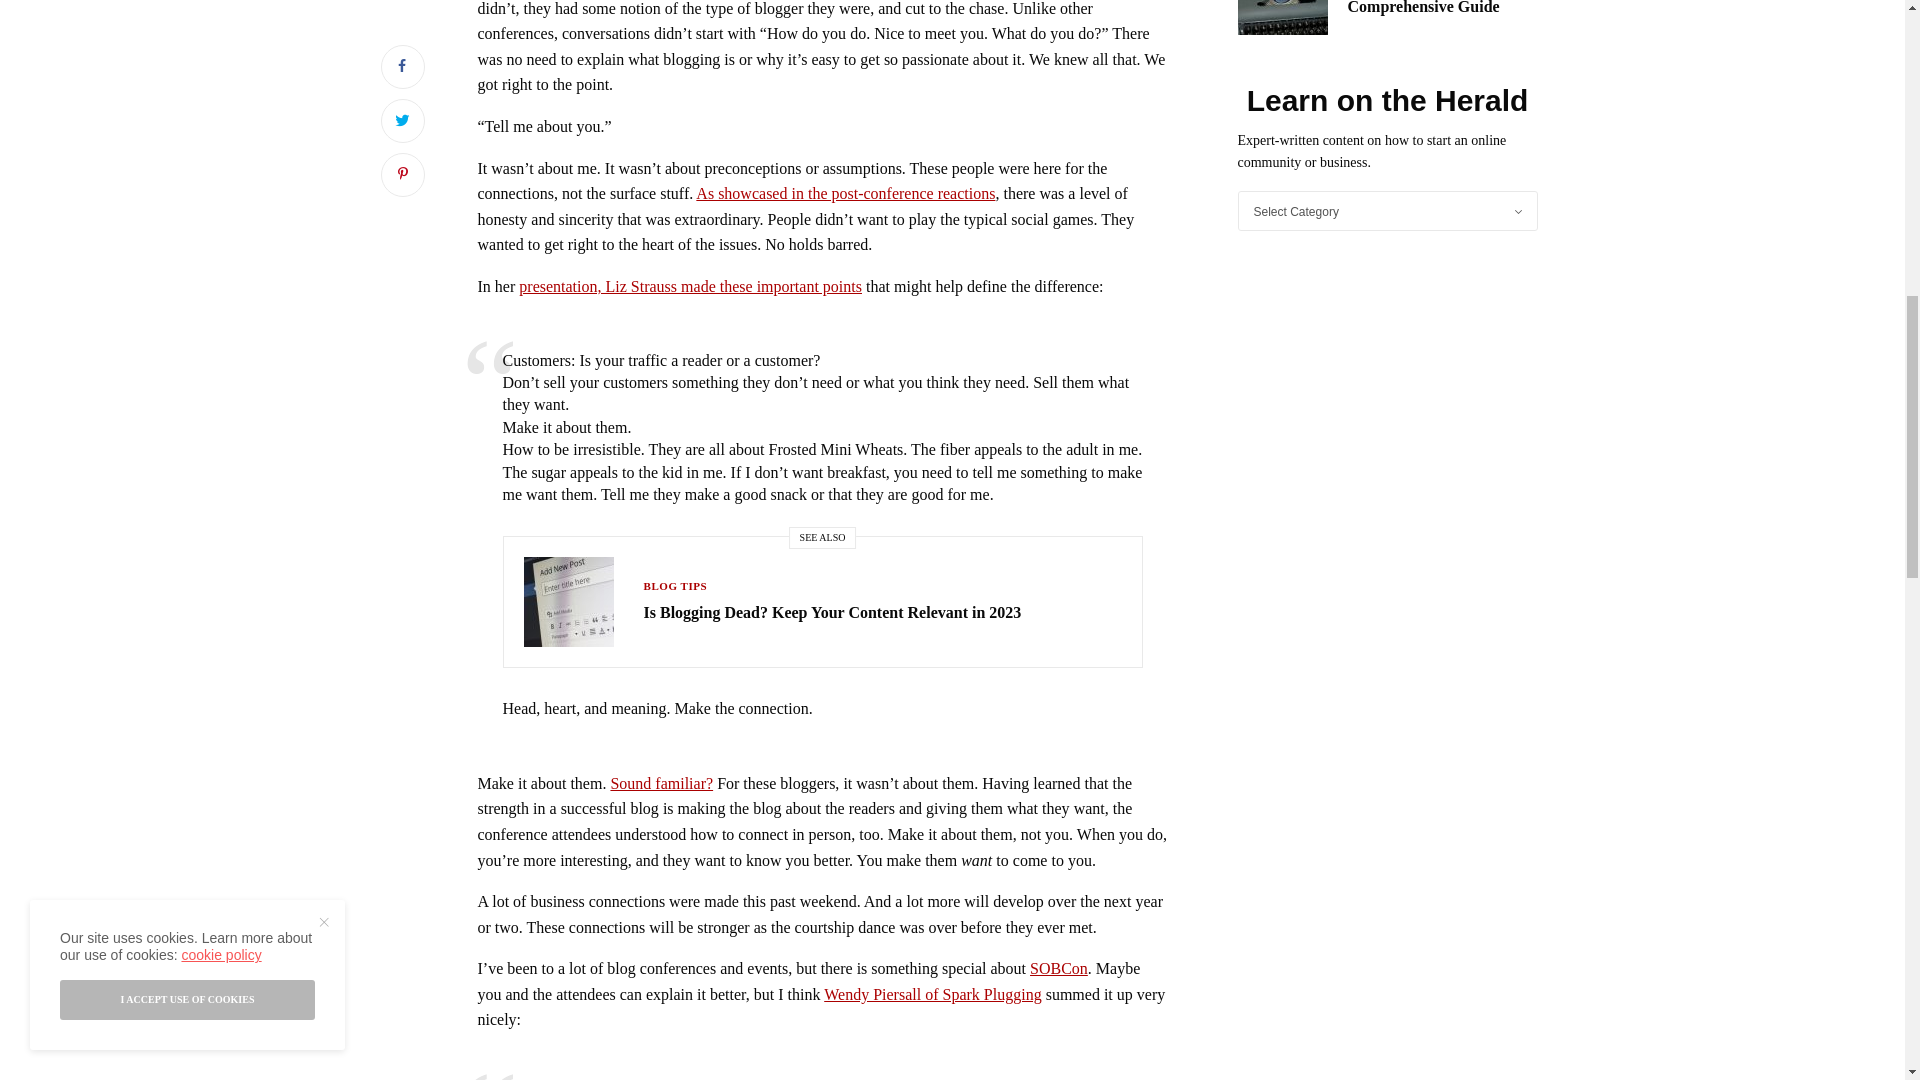 The image size is (1920, 1080). What do you see at coordinates (690, 286) in the screenshot?
I see `SOBCon08 Presentations Part 8 - Liz Strauss` at bounding box center [690, 286].